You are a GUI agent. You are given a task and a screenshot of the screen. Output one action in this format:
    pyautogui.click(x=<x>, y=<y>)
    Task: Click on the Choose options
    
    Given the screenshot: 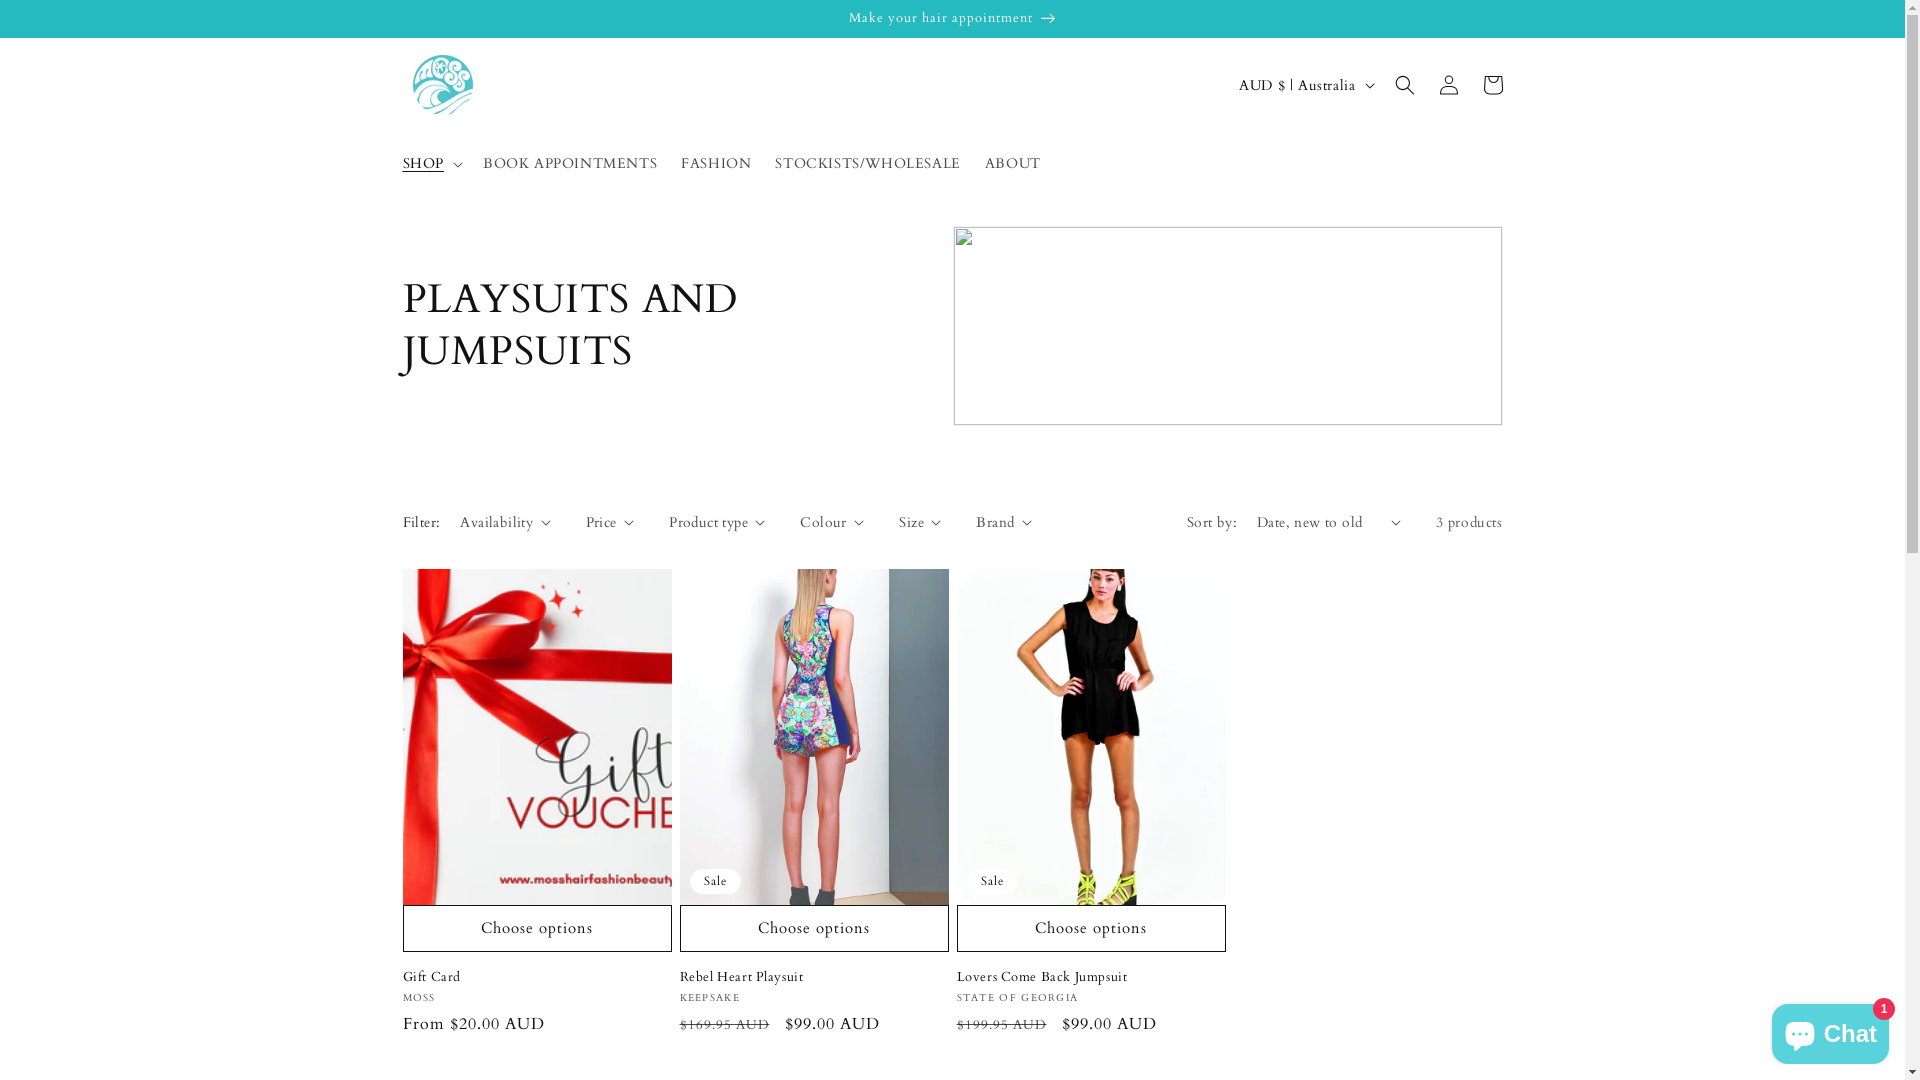 What is the action you would take?
    pyautogui.click(x=1090, y=928)
    